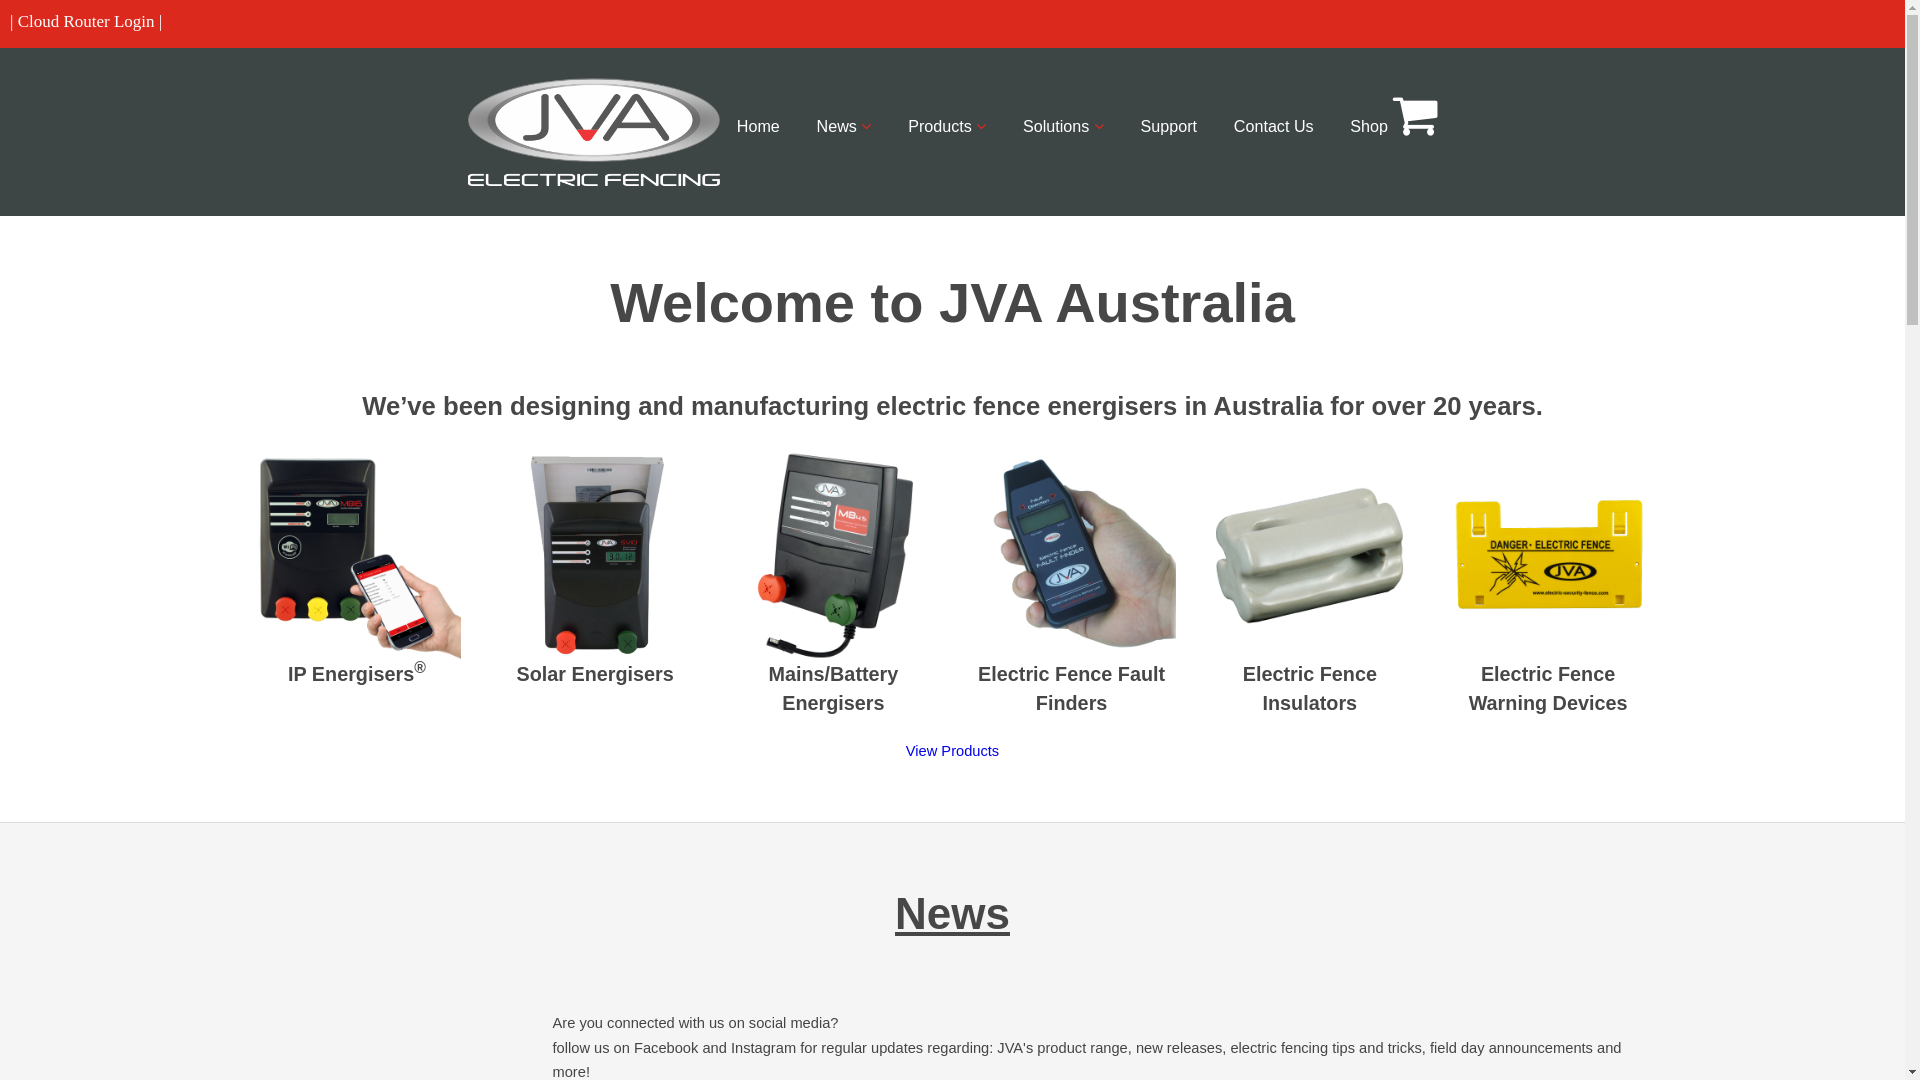  Describe the element at coordinates (952, 750) in the screenshot. I see `View Products` at that location.